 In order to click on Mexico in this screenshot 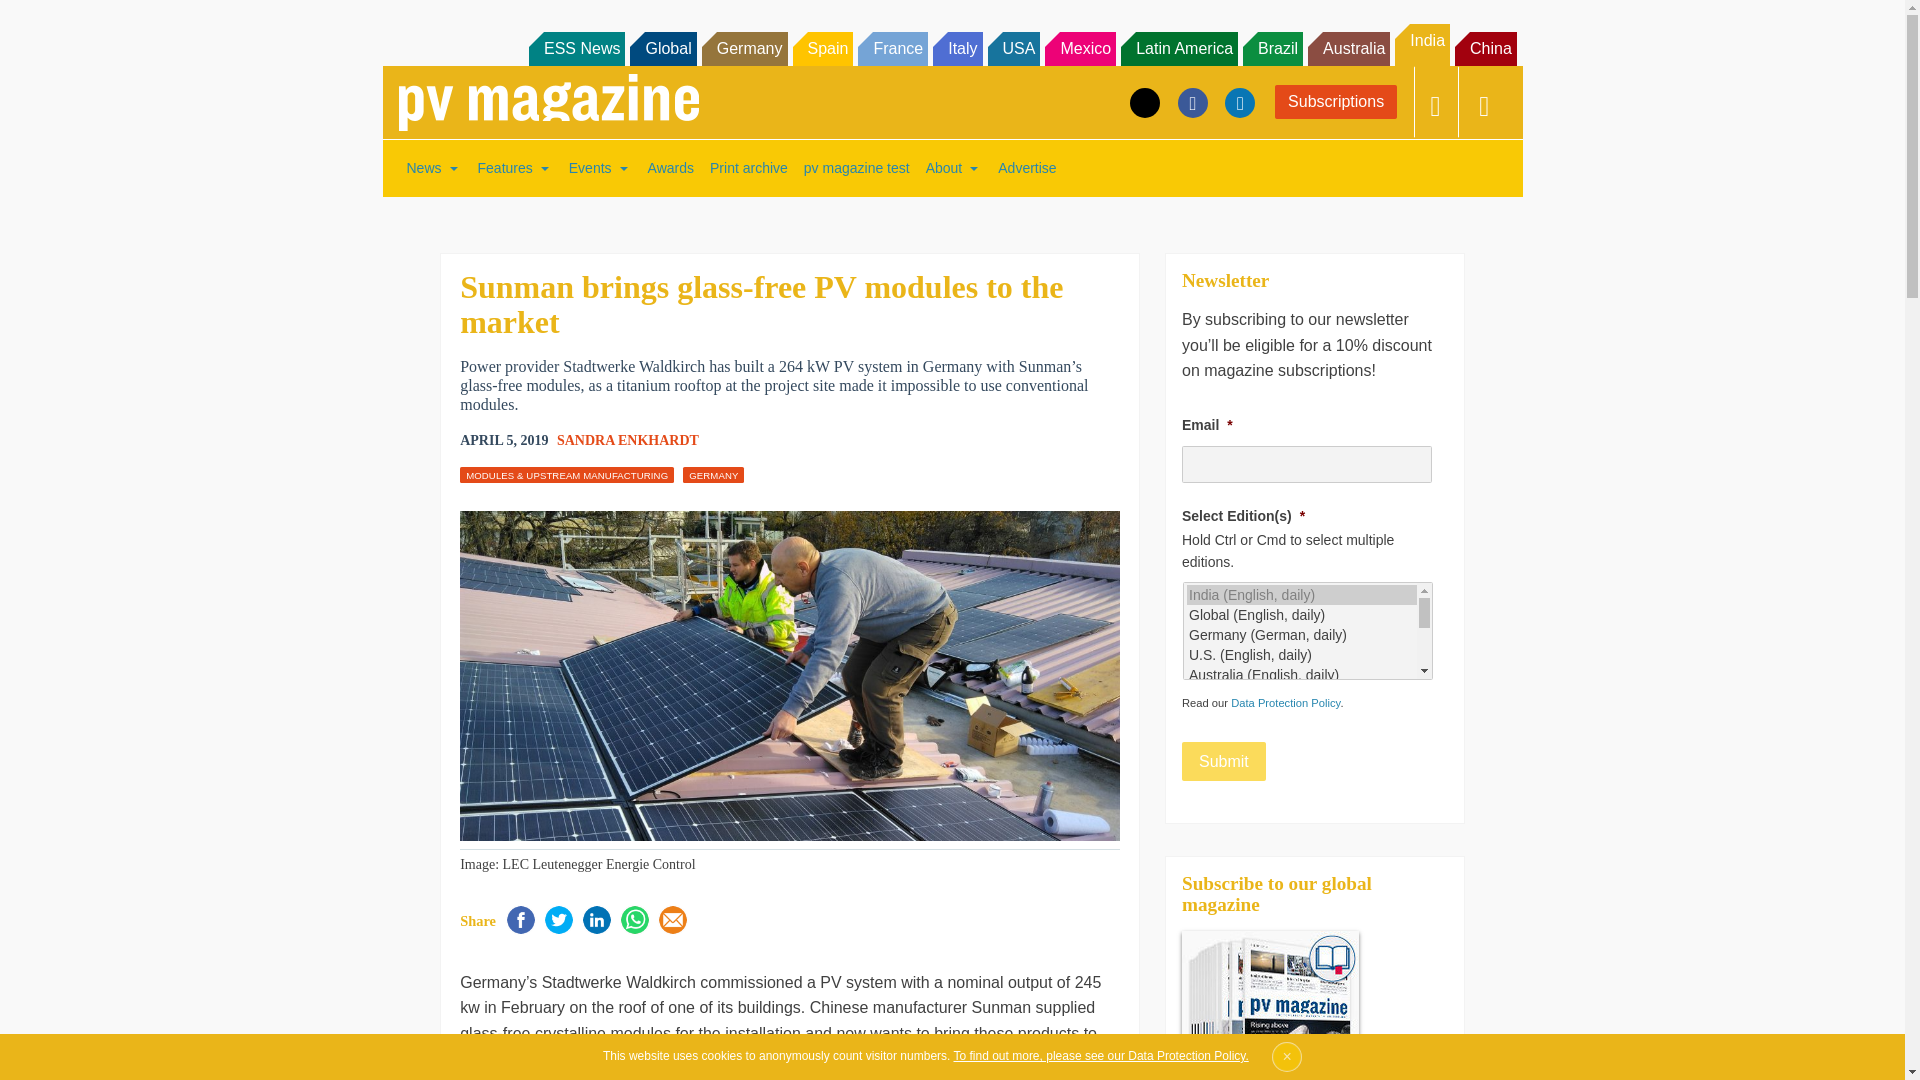, I will do `click(1080, 48)`.